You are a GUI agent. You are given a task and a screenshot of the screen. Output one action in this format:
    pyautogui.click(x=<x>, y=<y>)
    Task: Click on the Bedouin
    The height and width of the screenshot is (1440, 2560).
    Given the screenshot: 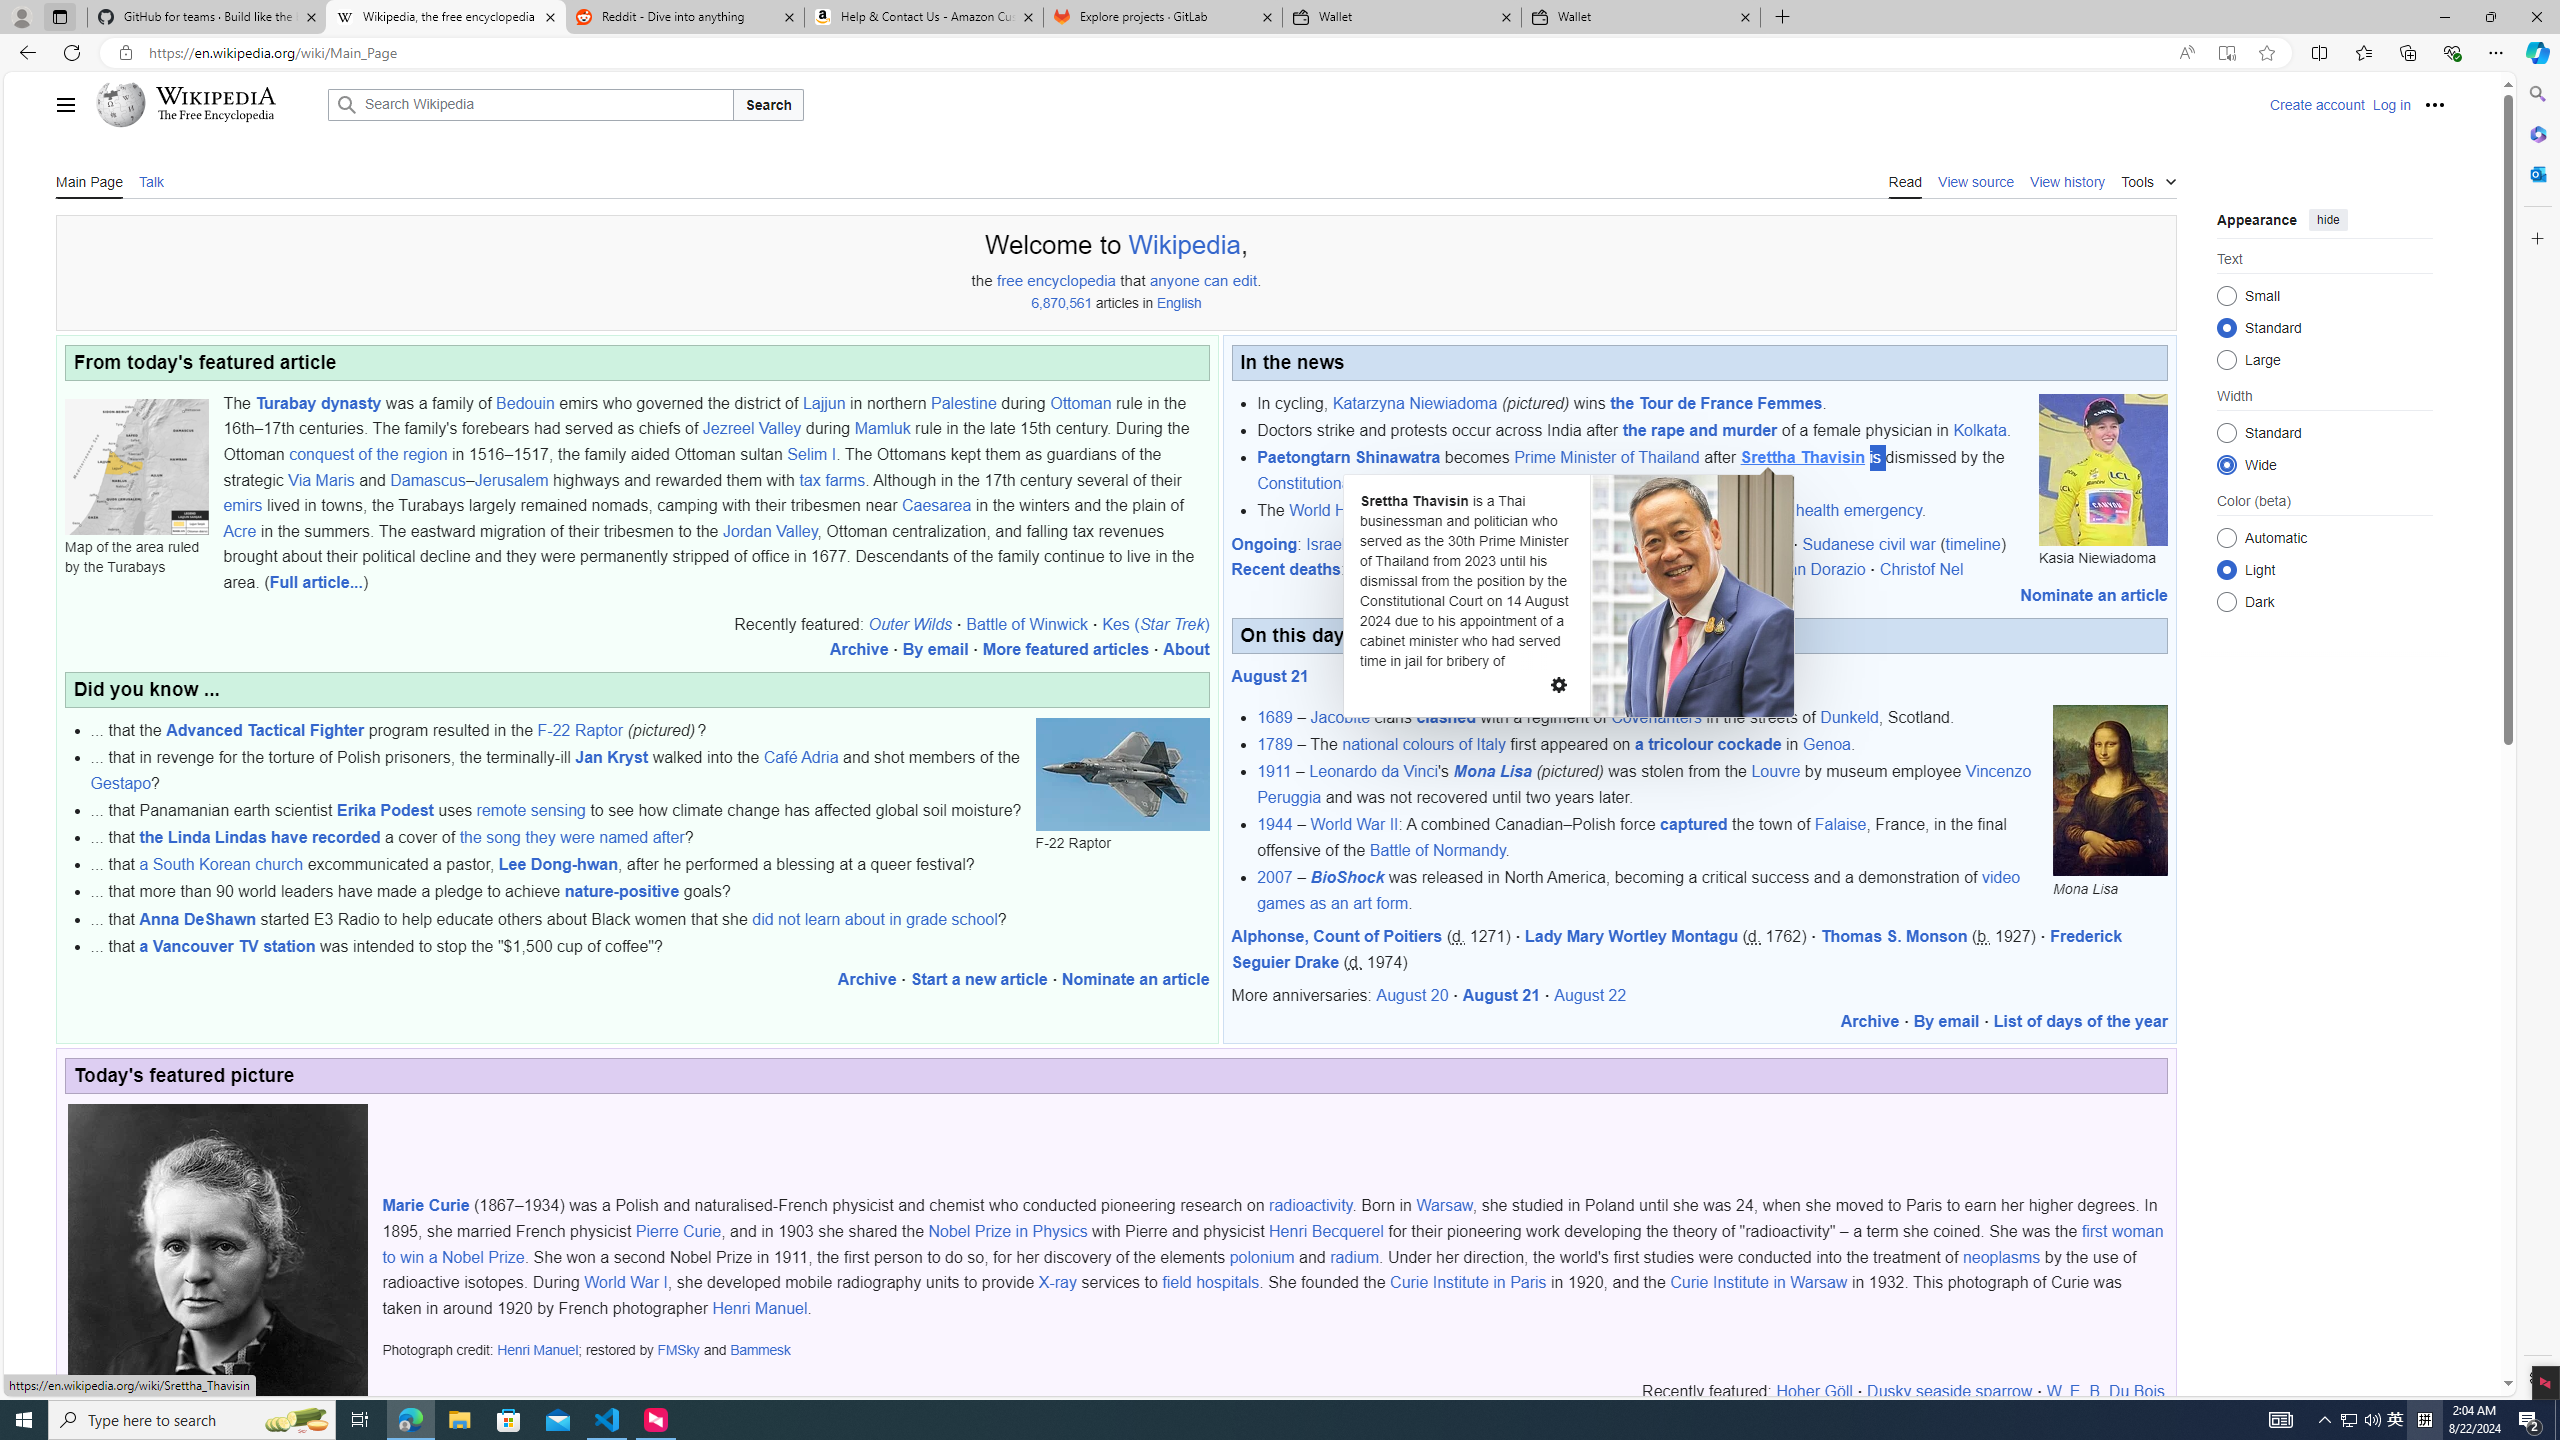 What is the action you would take?
    pyautogui.click(x=526, y=402)
    